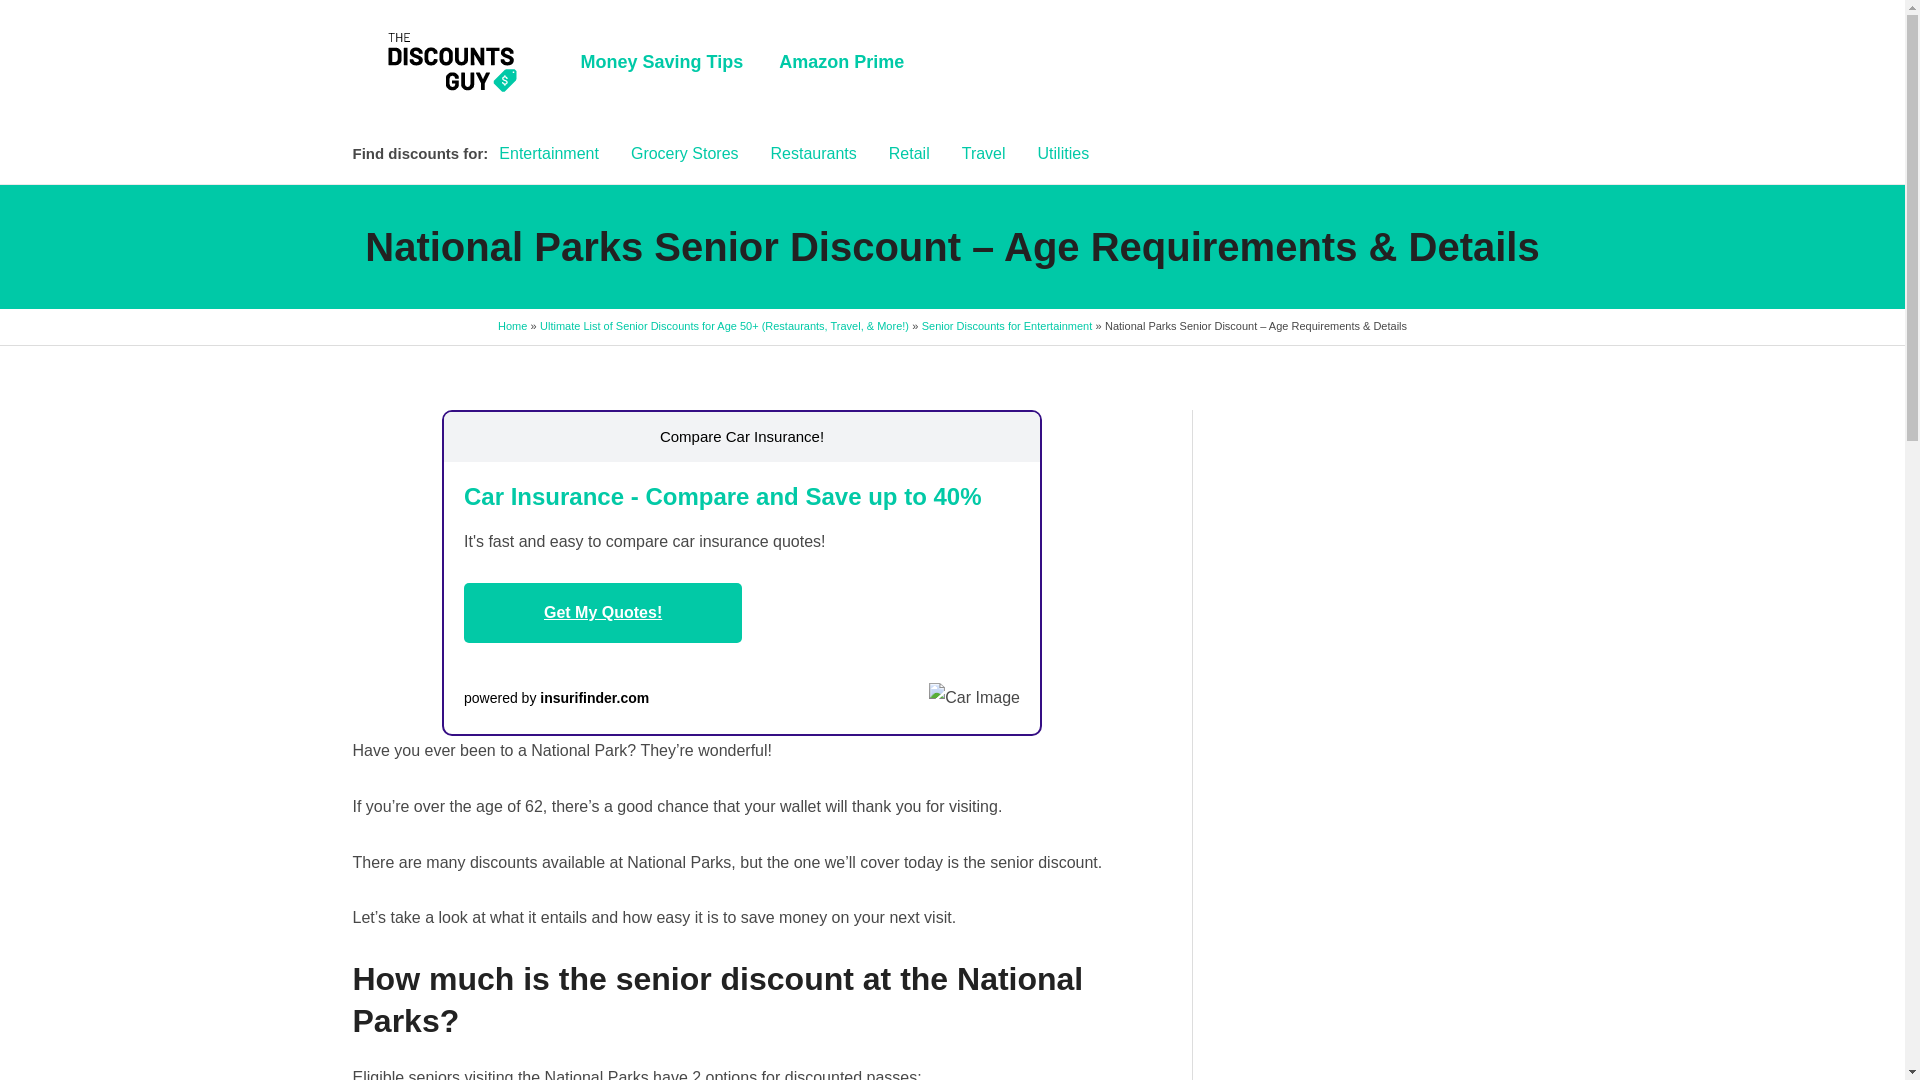  Describe the element at coordinates (1006, 325) in the screenshot. I see `Senior Discounts for Entertainment` at that location.